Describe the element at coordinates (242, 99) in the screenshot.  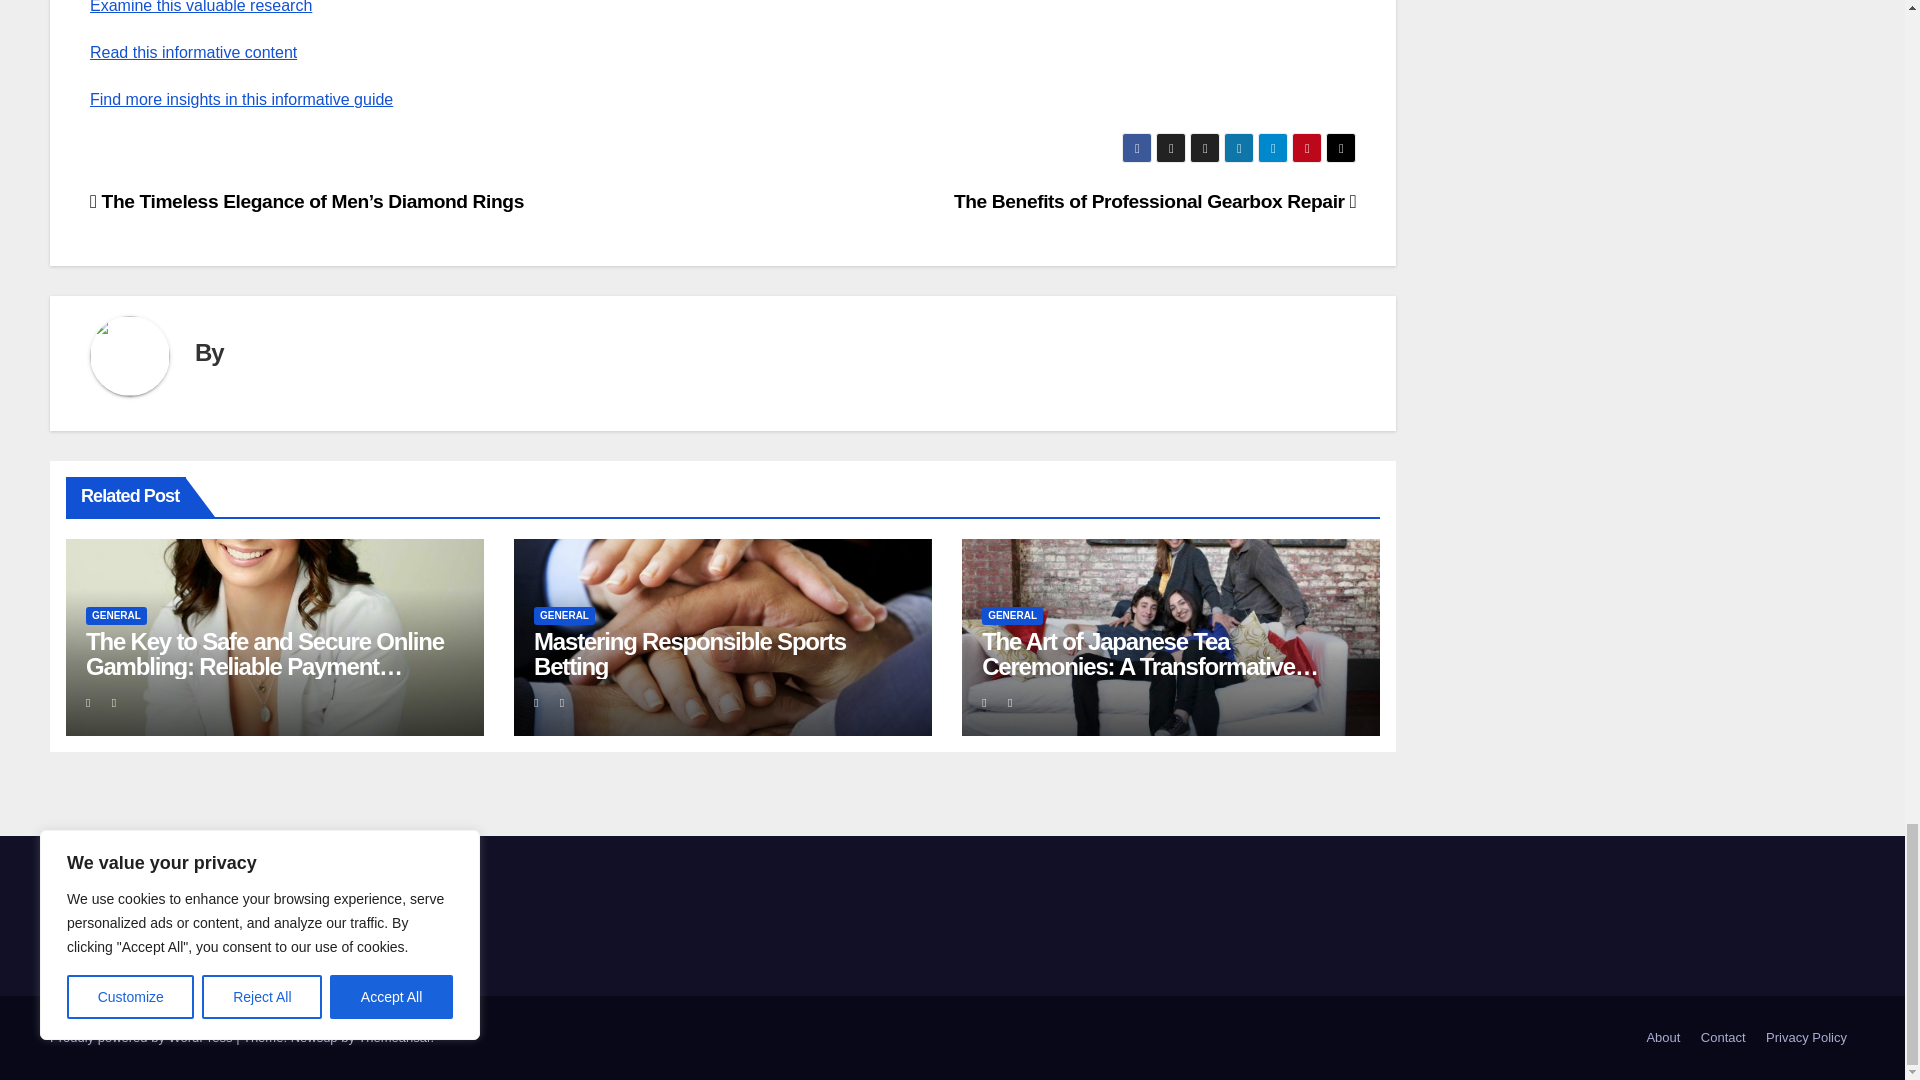
I see `Find more insights in this informative guide` at that location.